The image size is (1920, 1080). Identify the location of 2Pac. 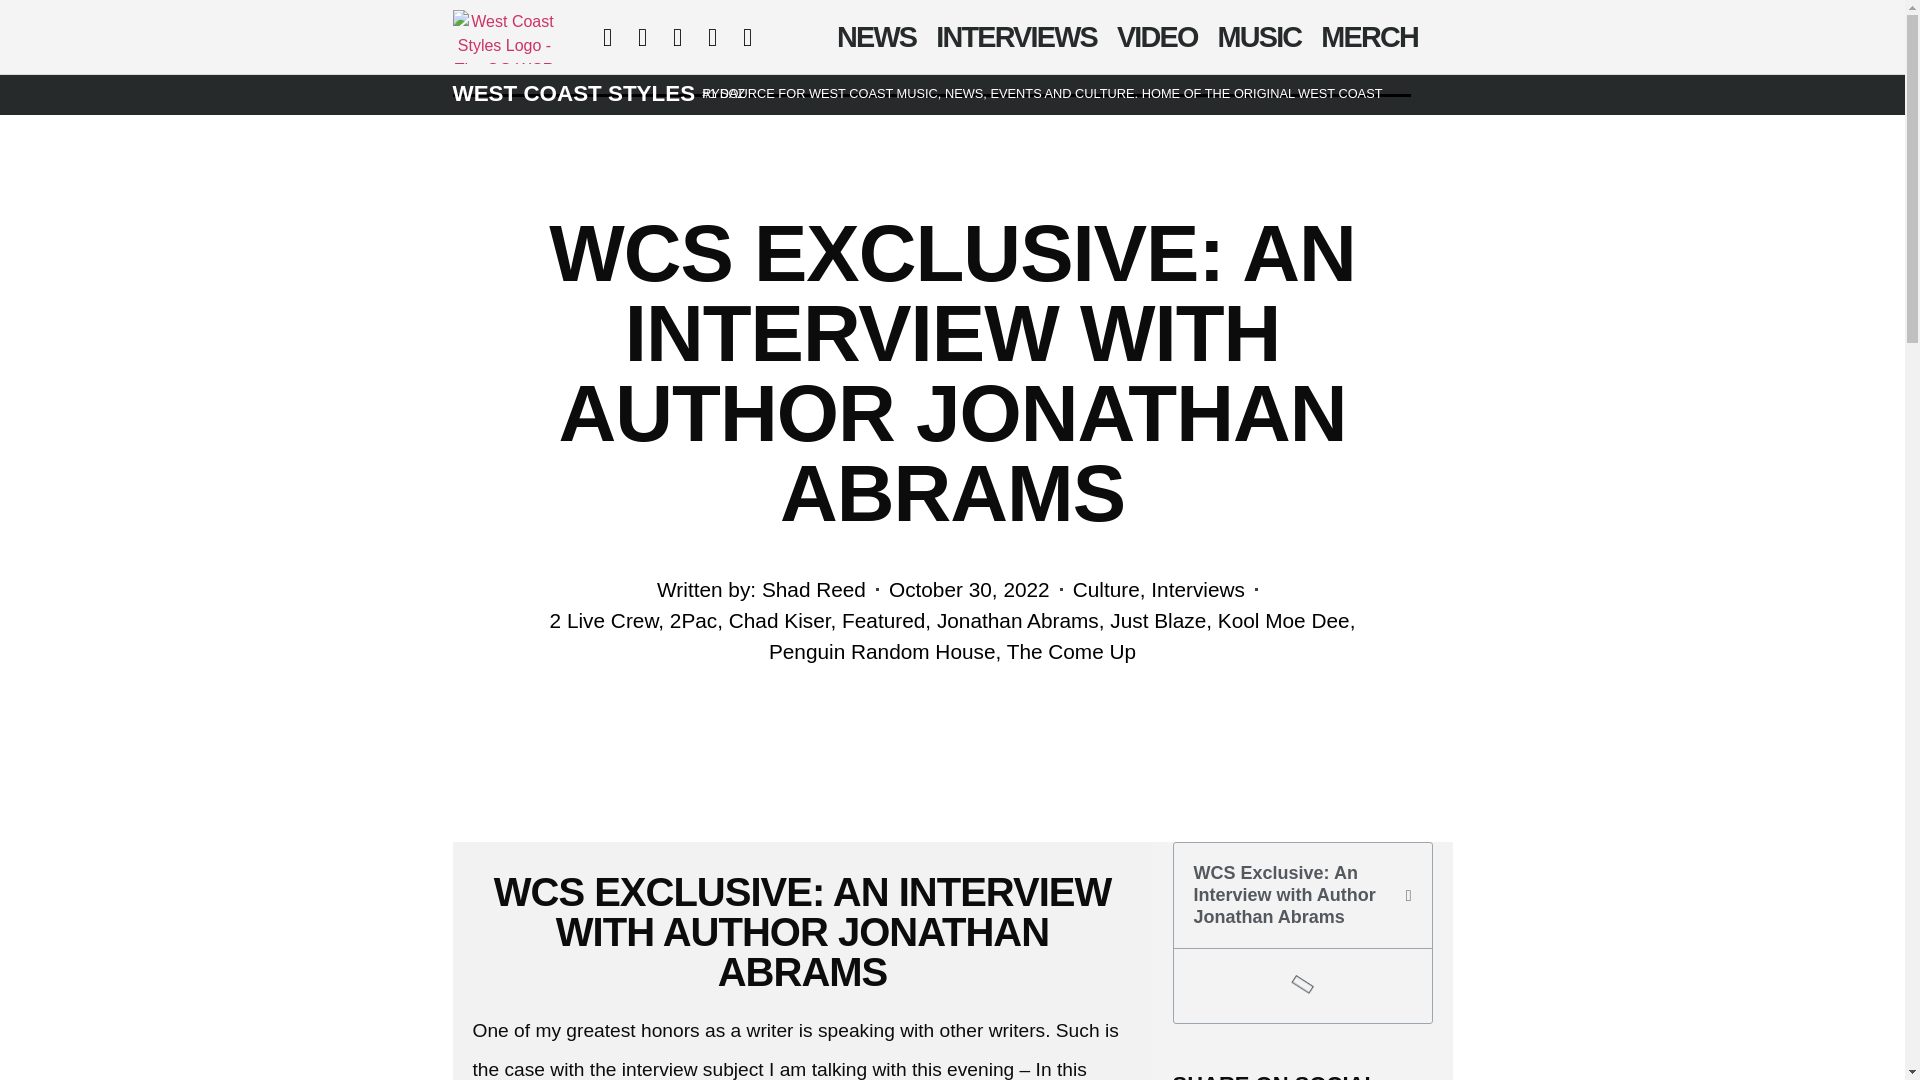
(693, 620).